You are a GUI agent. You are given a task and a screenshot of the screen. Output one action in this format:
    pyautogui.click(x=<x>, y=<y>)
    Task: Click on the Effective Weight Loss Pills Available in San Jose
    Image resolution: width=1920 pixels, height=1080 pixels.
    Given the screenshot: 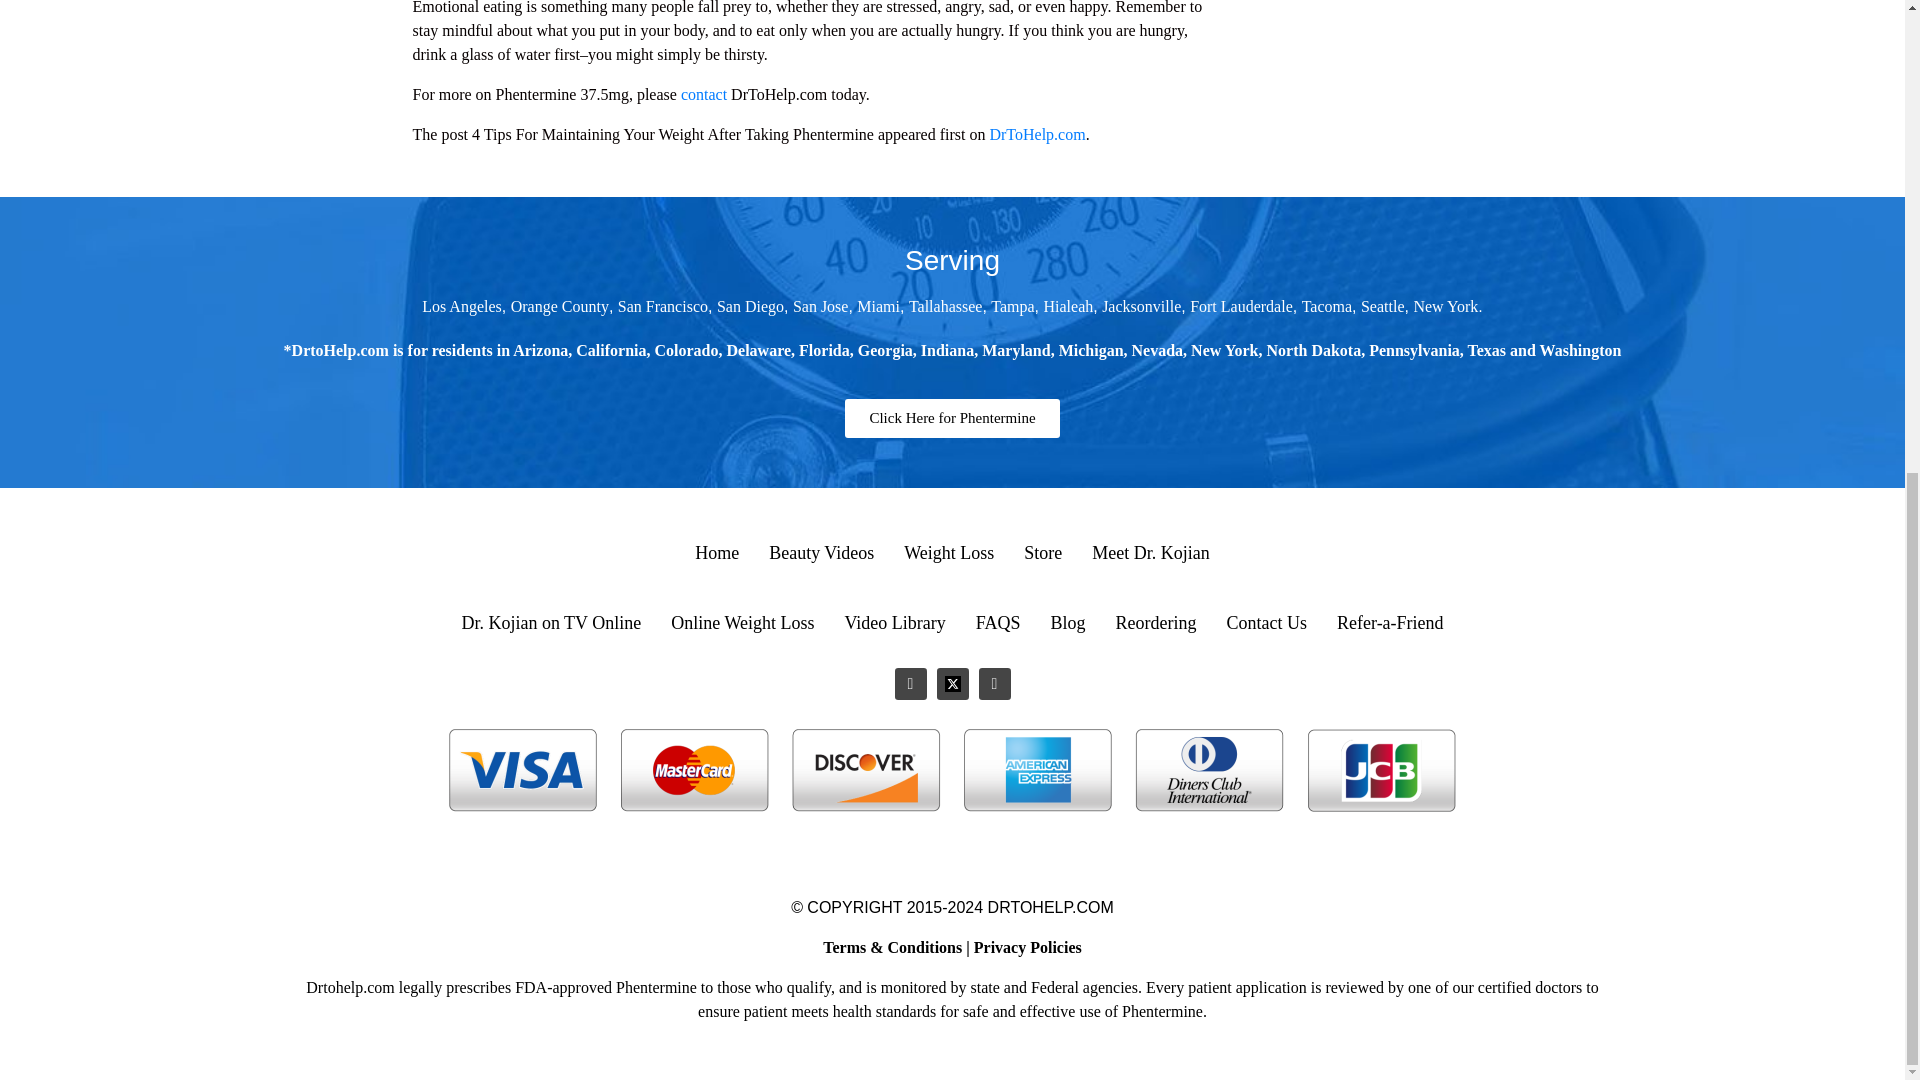 What is the action you would take?
    pyautogui.click(x=820, y=306)
    